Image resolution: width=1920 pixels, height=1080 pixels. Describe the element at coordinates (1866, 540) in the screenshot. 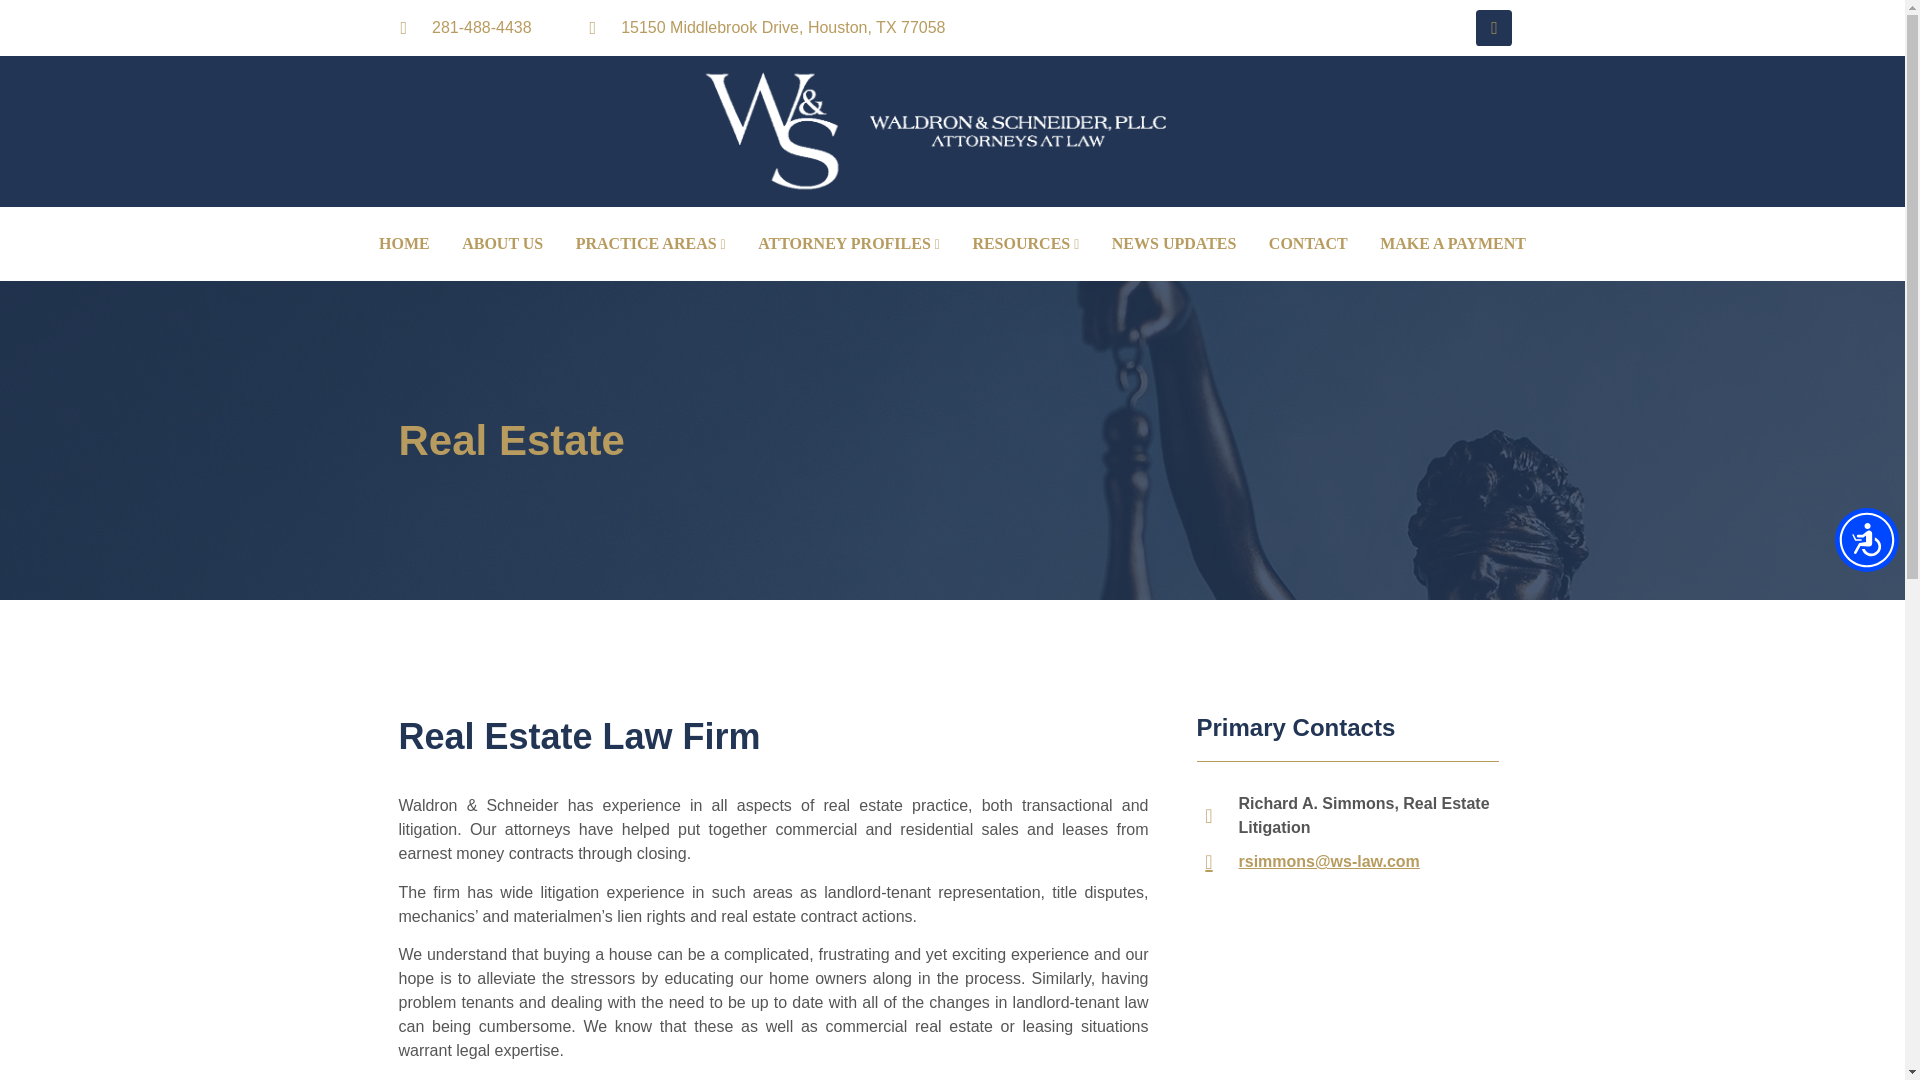

I see `Accessibility Menu` at that location.